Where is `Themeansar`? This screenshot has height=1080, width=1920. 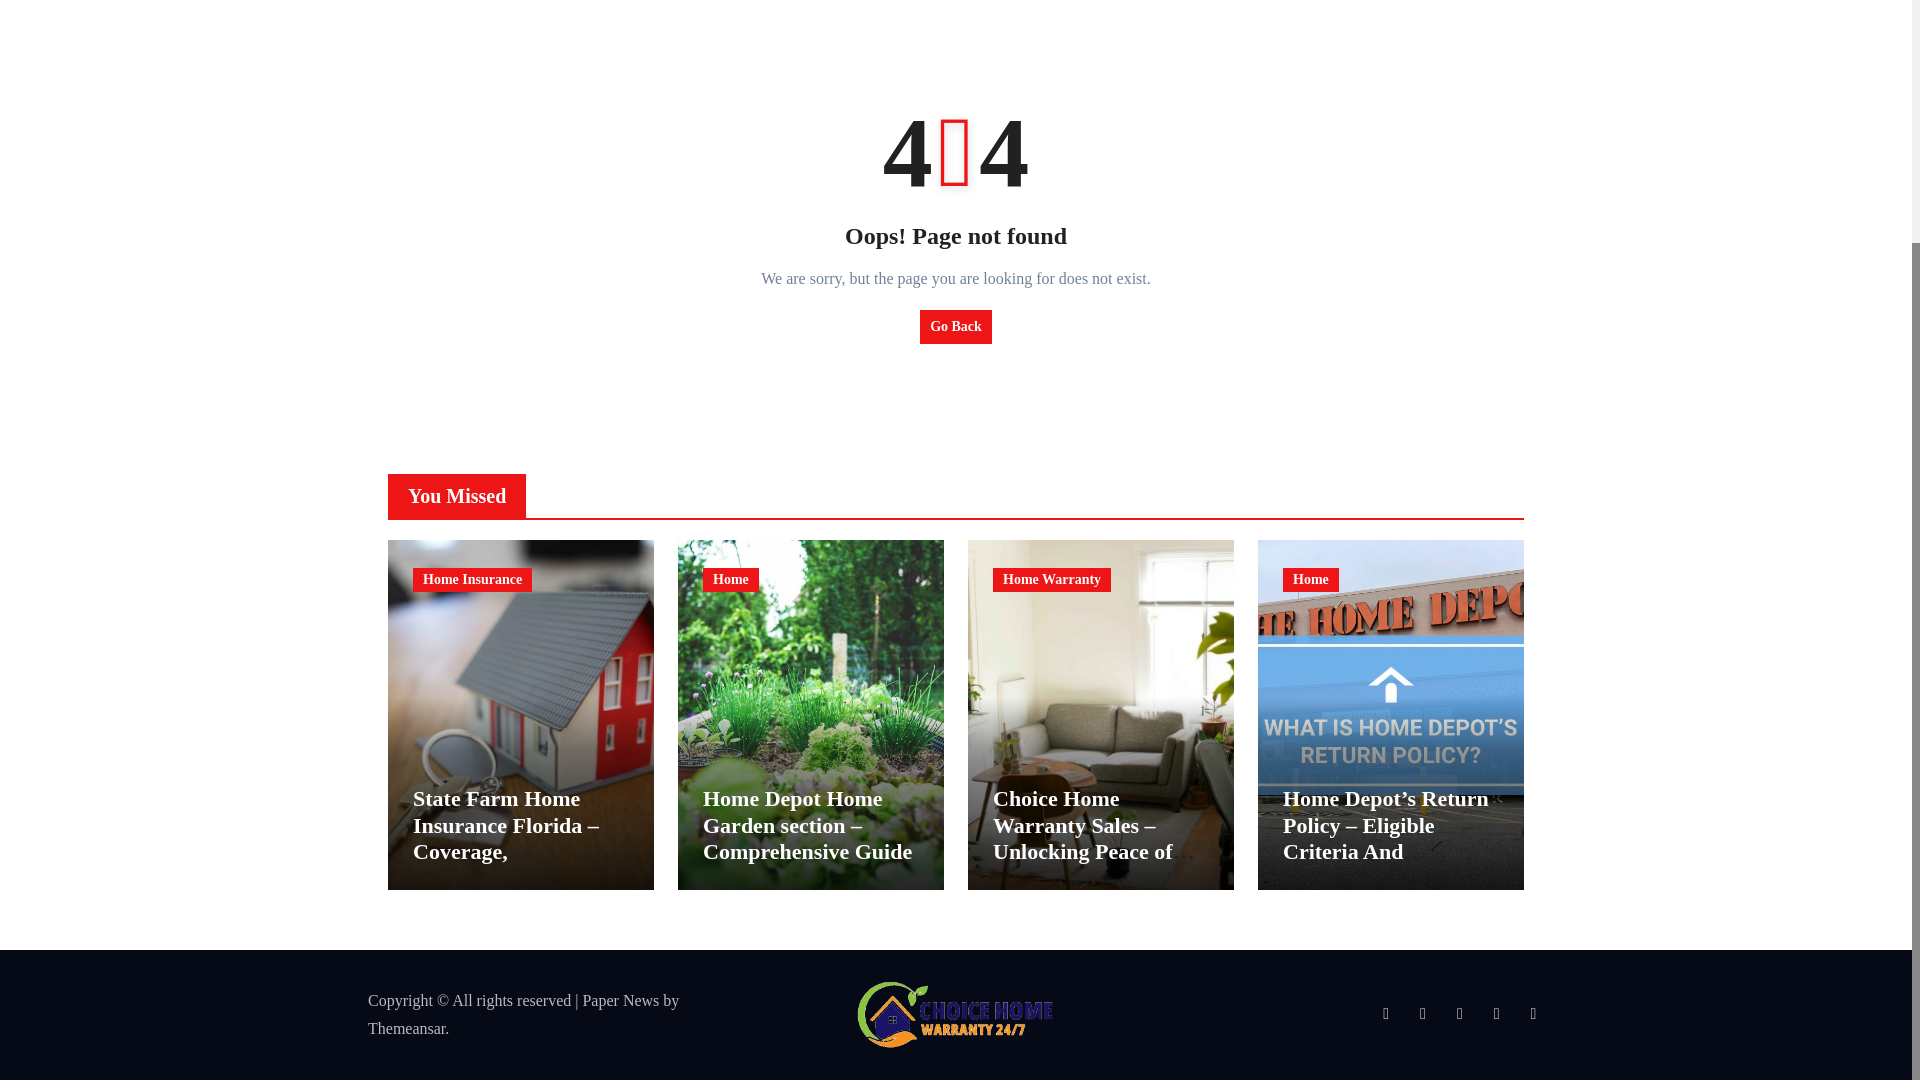
Themeansar is located at coordinates (406, 1028).